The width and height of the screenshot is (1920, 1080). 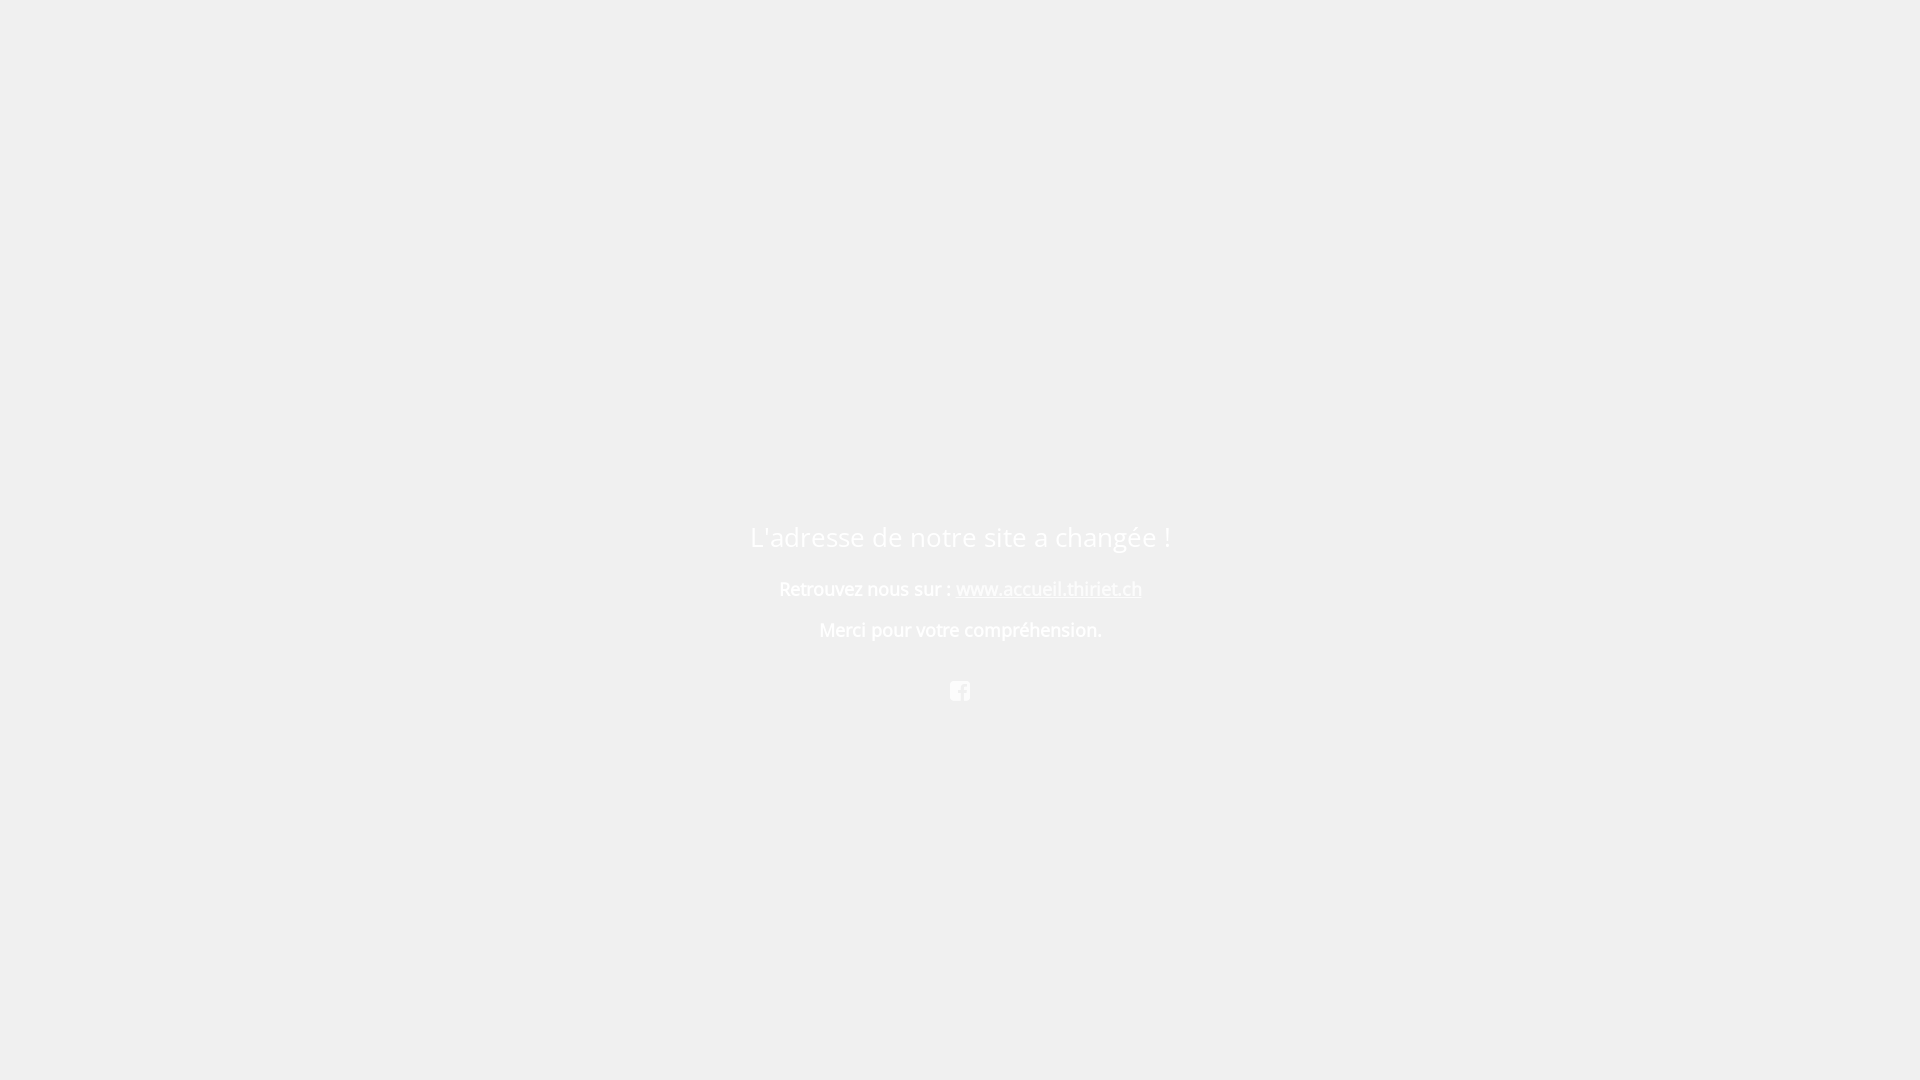 I want to click on www.accueil.thiriet.ch, so click(x=1049, y=589).